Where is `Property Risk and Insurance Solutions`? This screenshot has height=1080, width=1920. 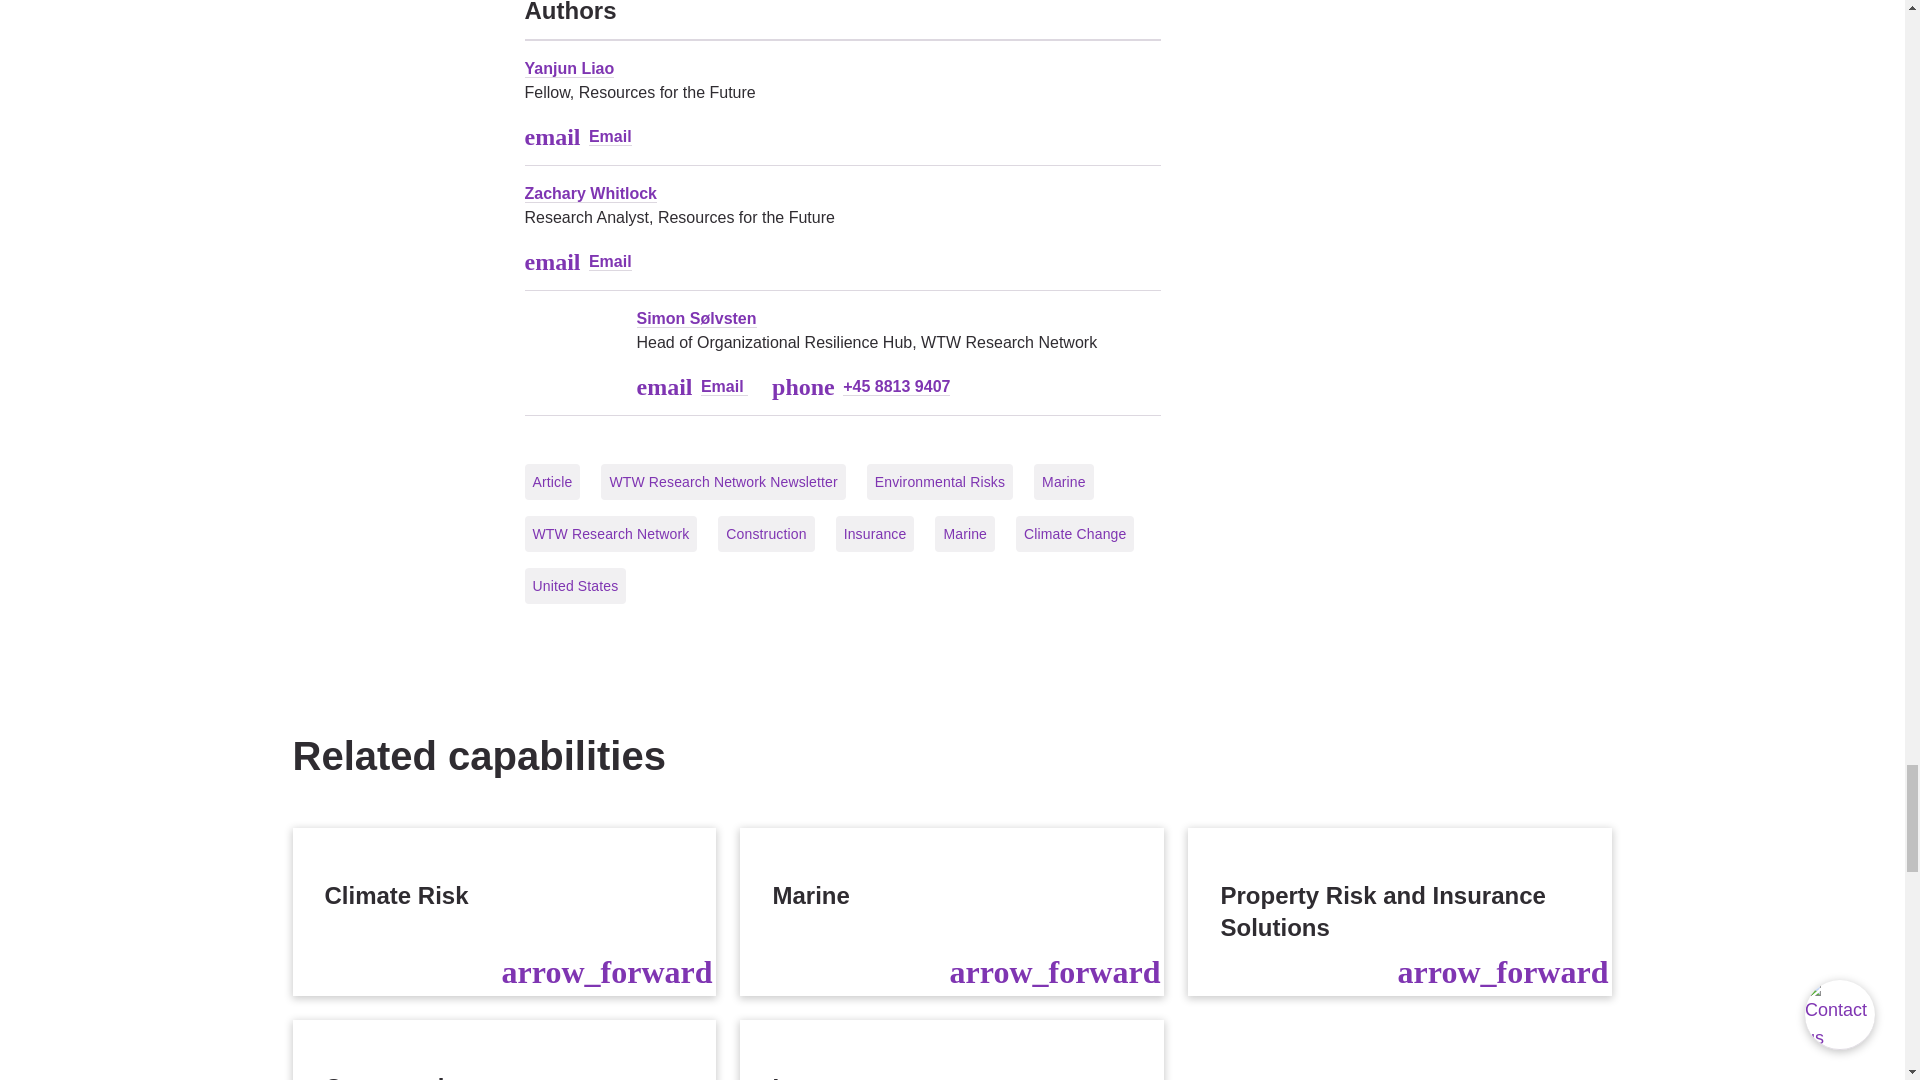 Property Risk and Insurance Solutions is located at coordinates (1400, 912).